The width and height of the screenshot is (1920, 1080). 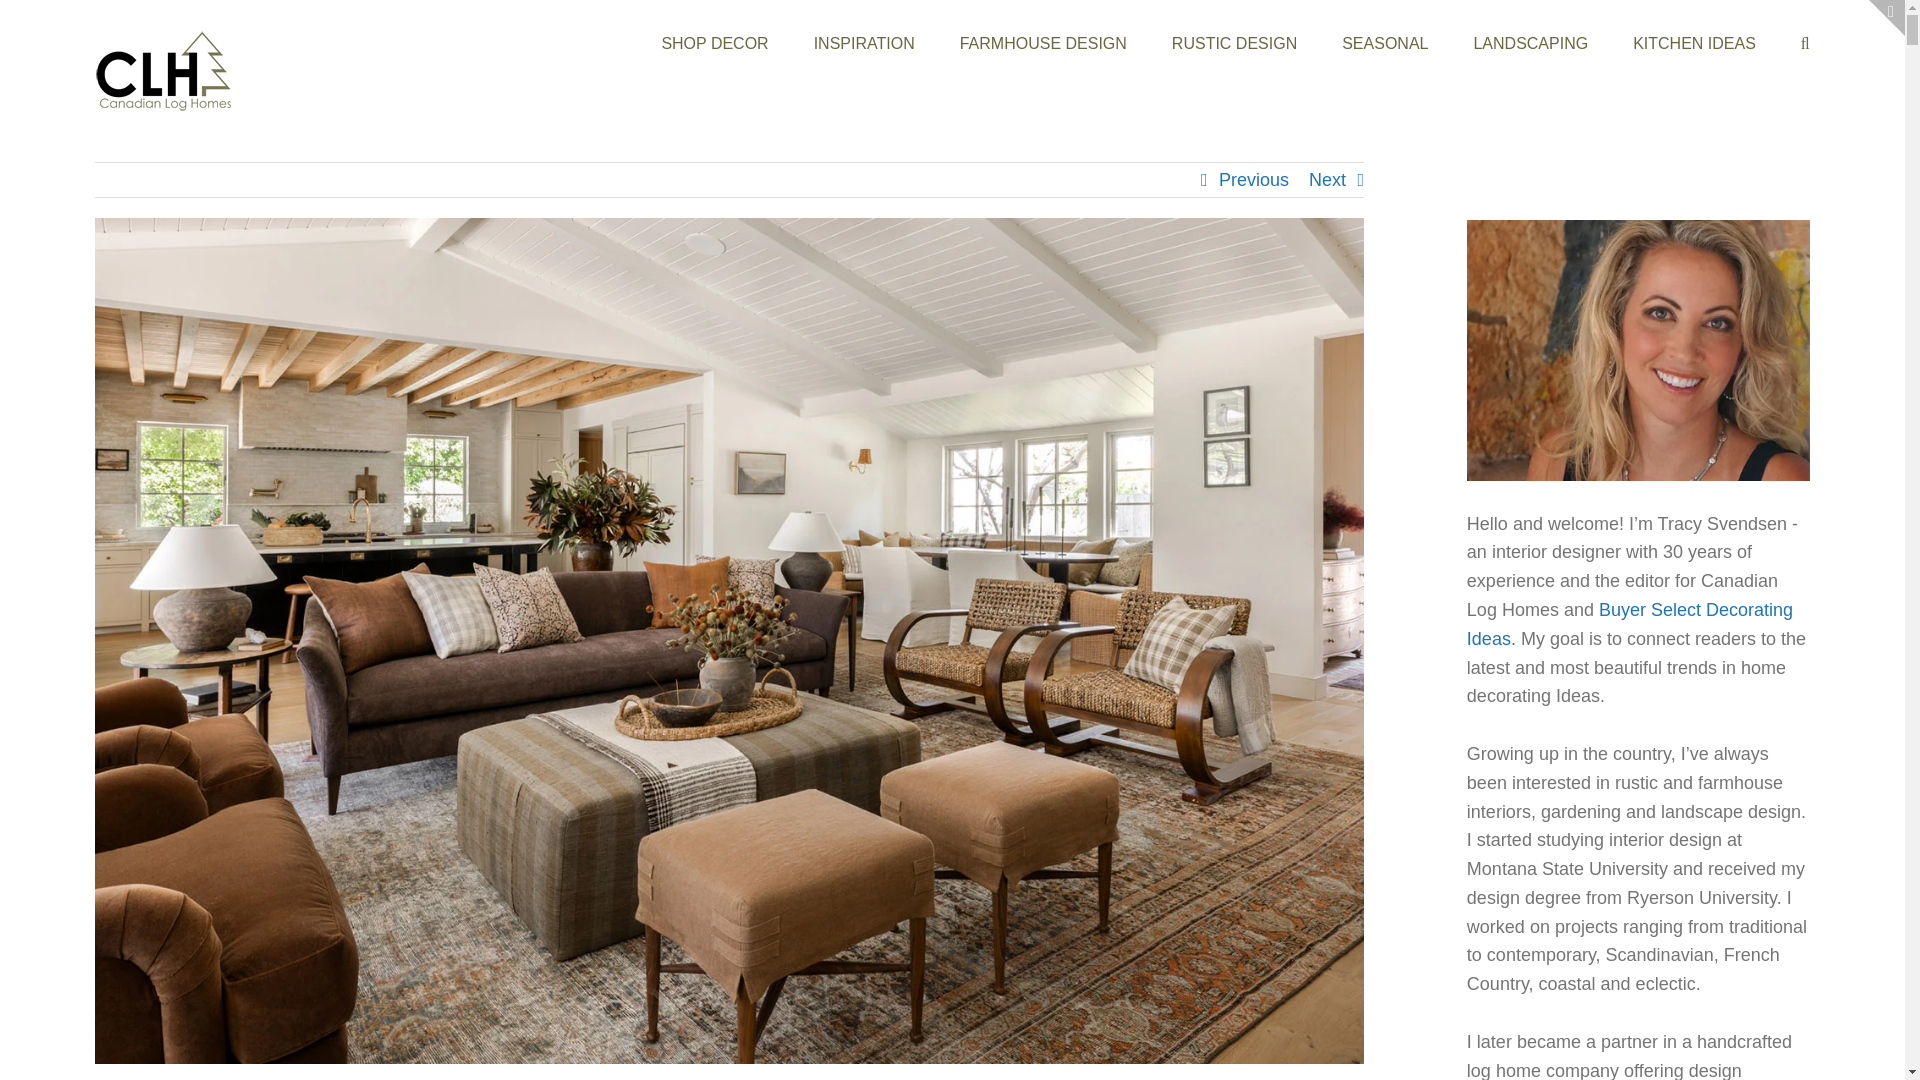 What do you see at coordinates (714, 42) in the screenshot?
I see `SHOP DECOR` at bounding box center [714, 42].